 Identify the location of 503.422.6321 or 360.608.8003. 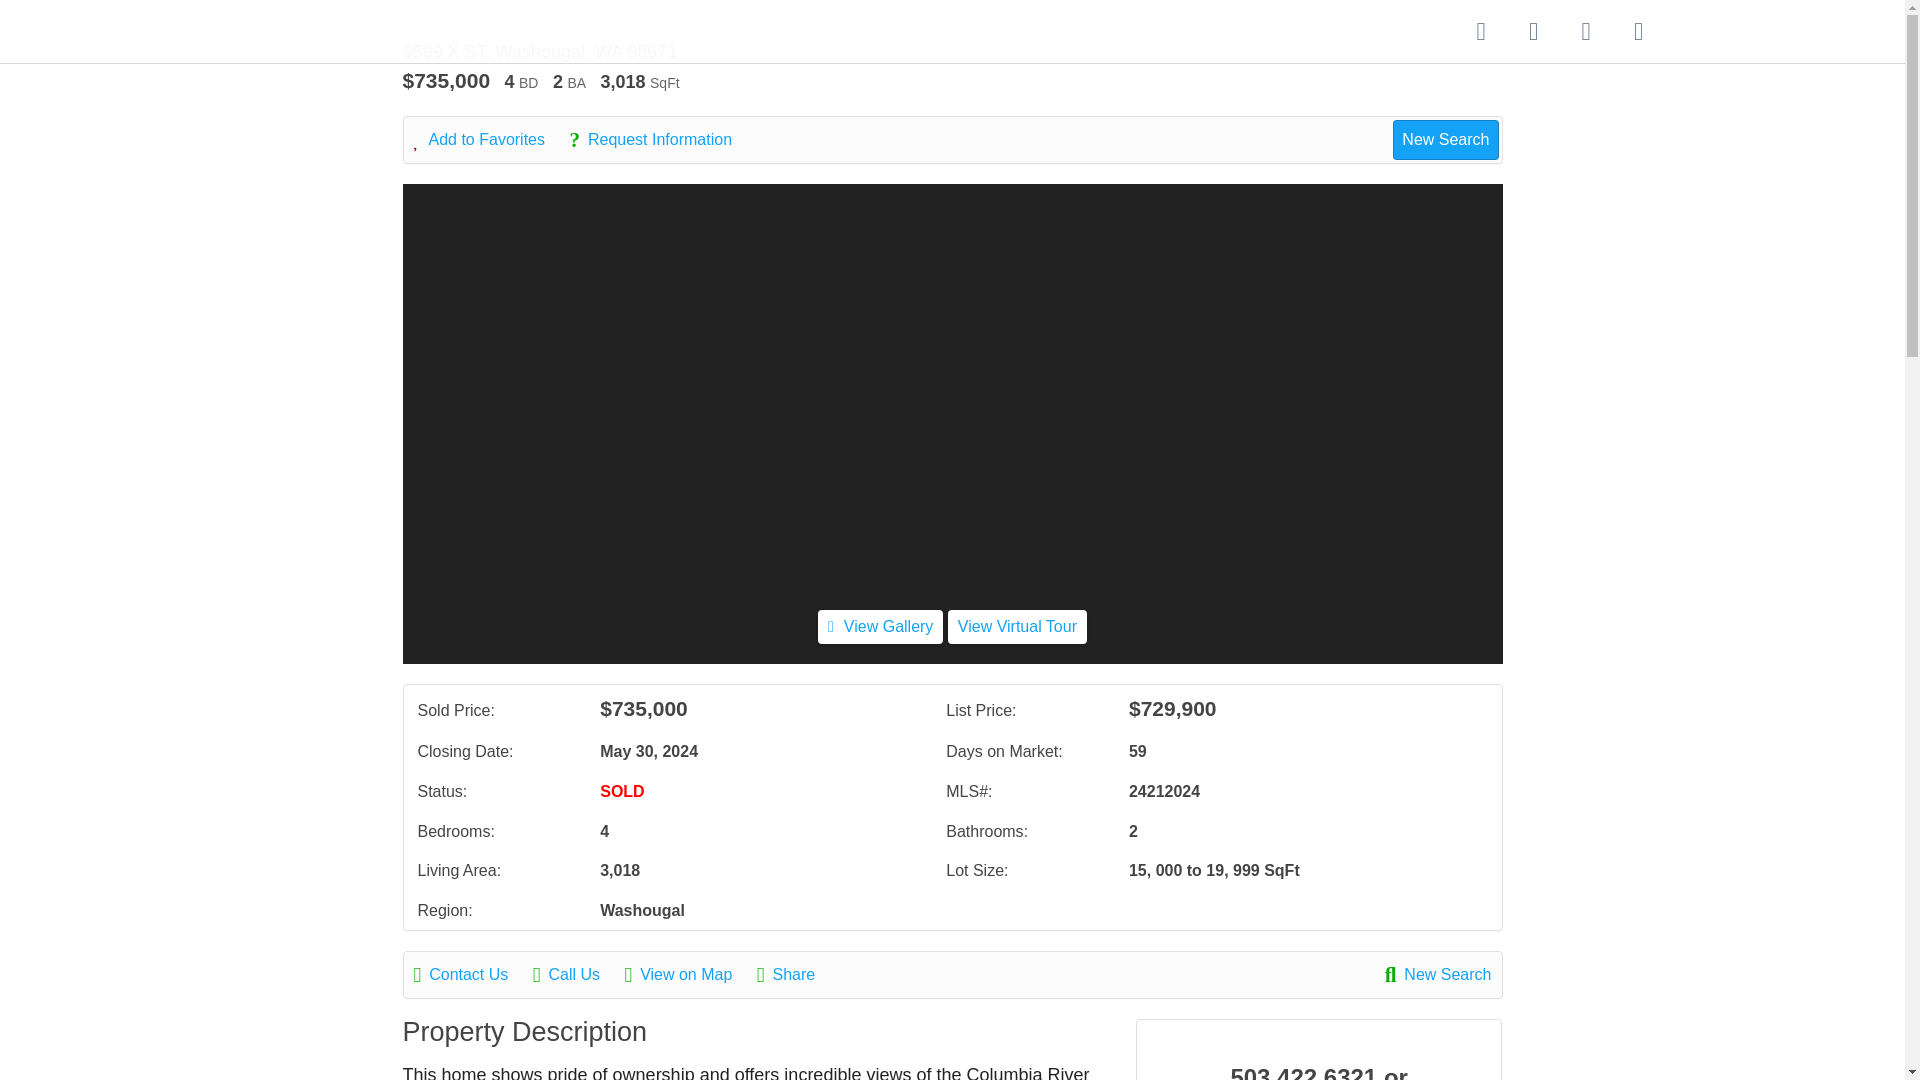
(1320, 1070).